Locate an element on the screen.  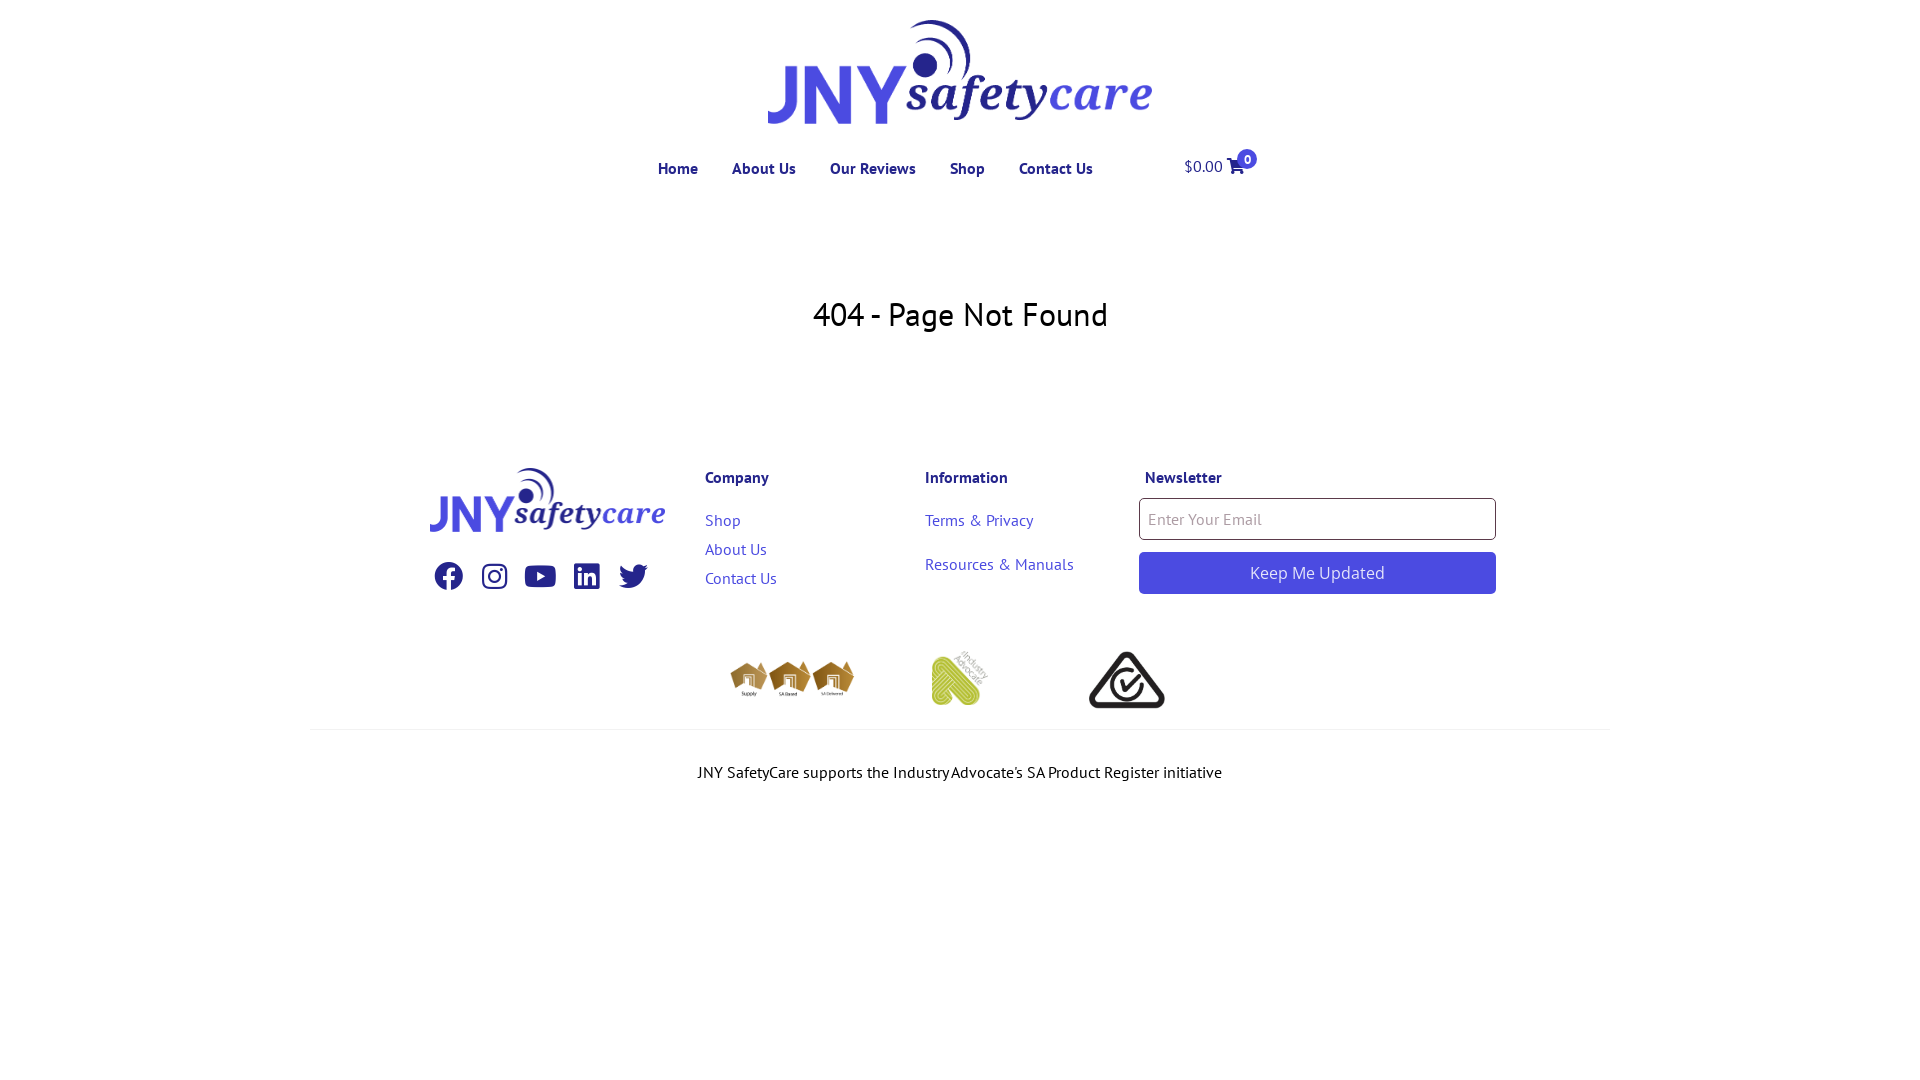
$0.00
0 is located at coordinates (1214, 166).